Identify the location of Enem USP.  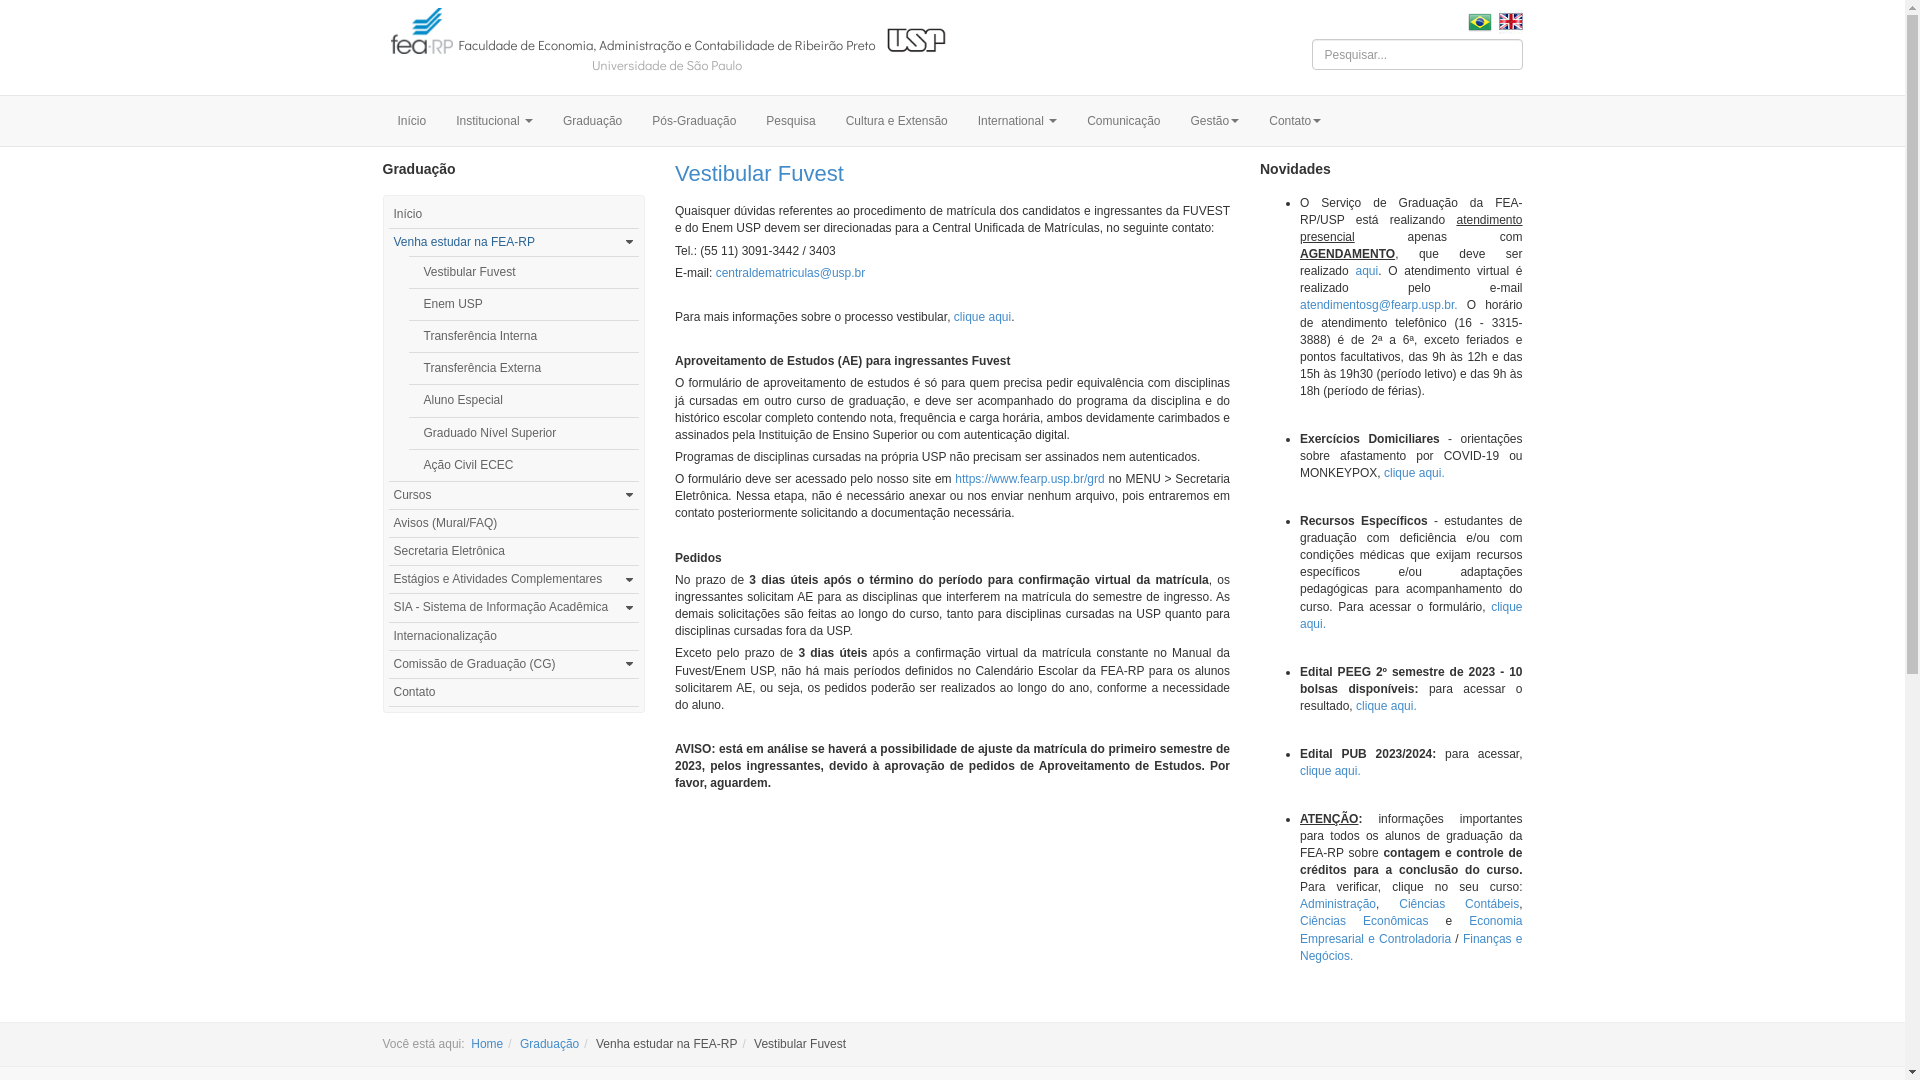
(524, 304).